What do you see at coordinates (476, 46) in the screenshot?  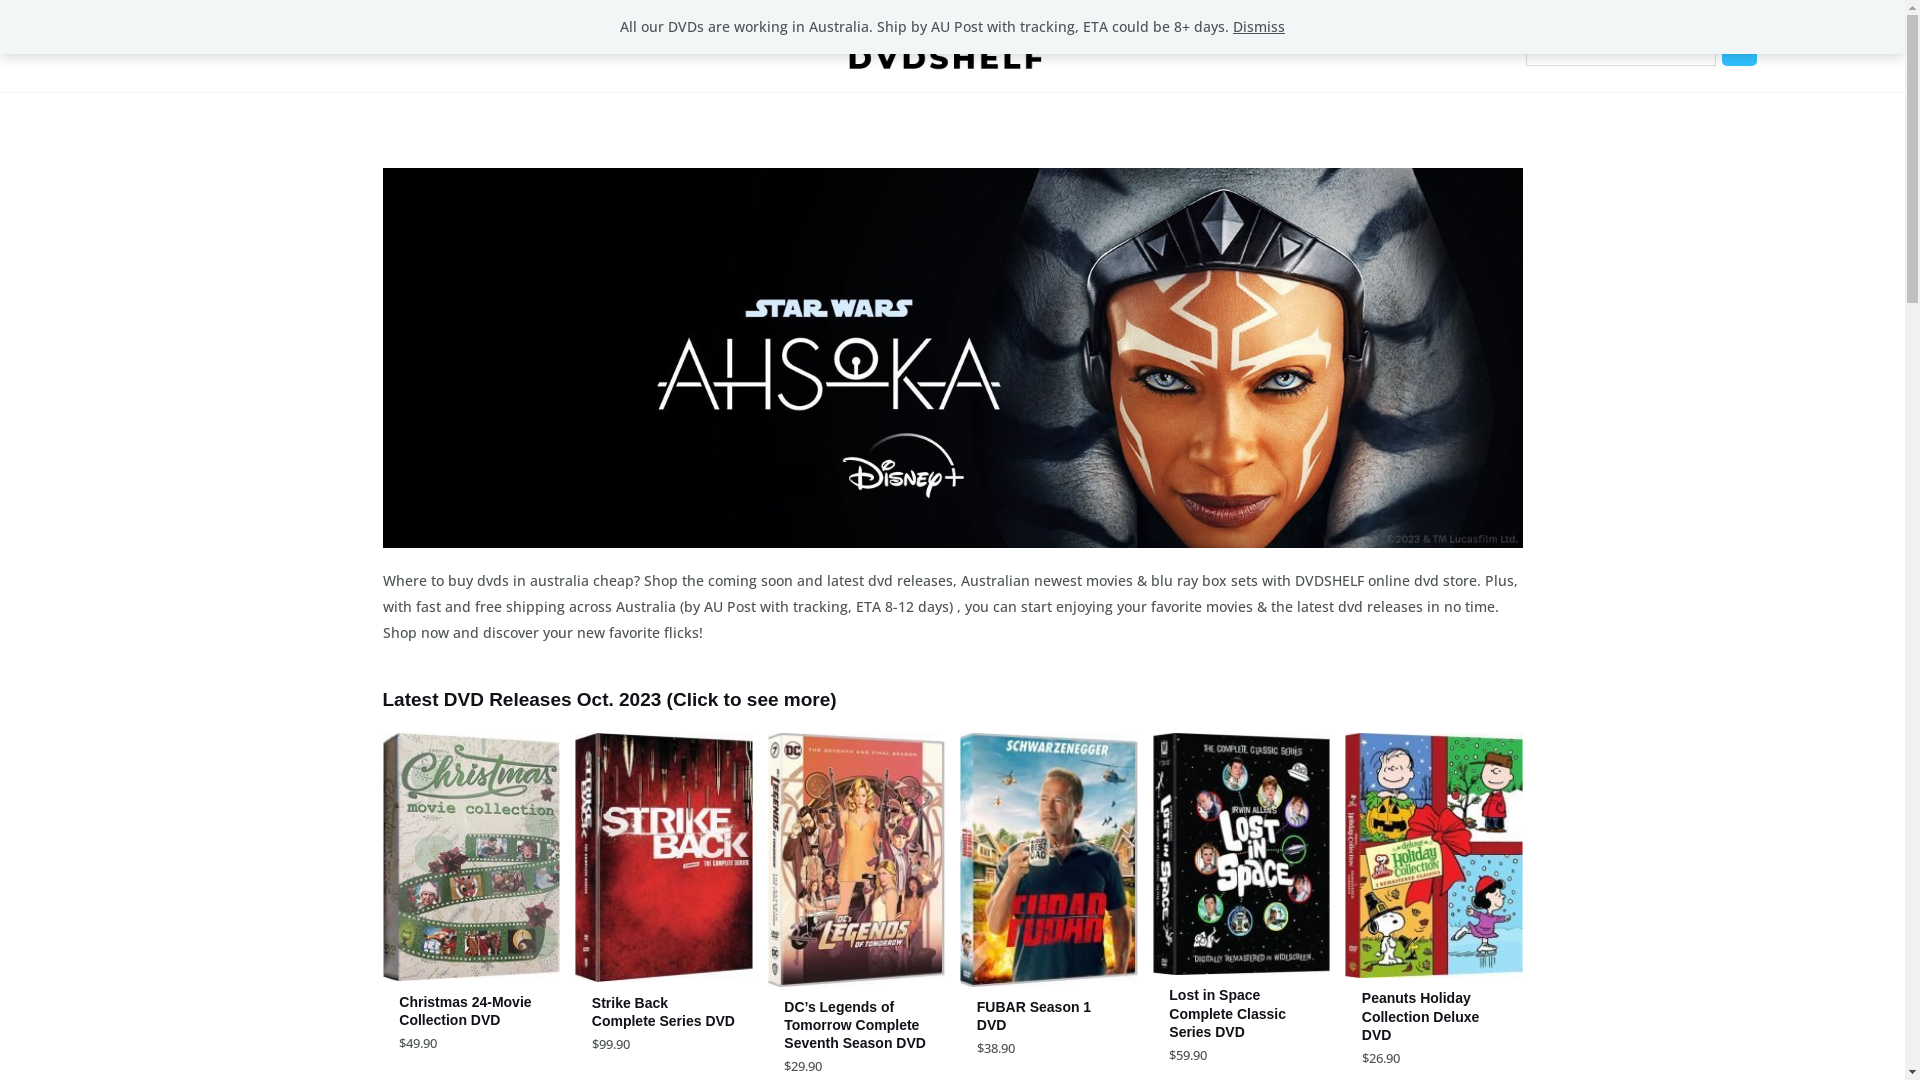 I see `Popular BBC Shows` at bounding box center [476, 46].